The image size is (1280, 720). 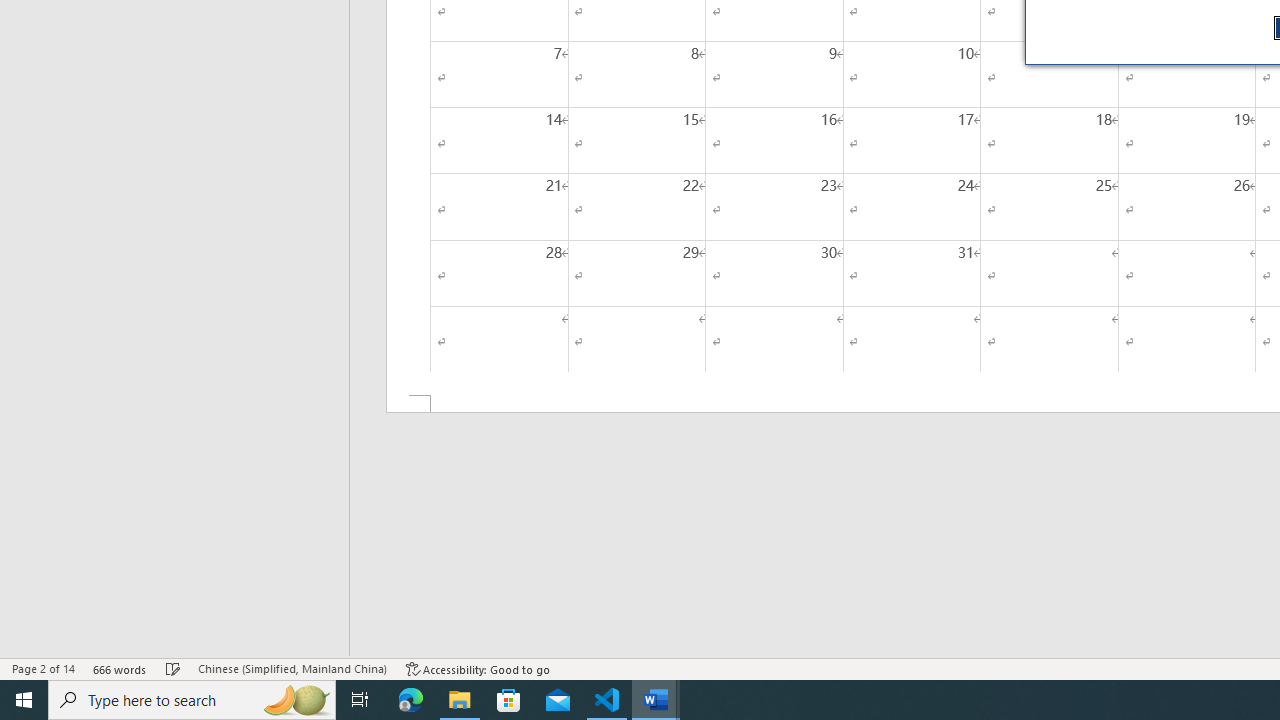 I want to click on Page Number Page 2 of 14, so click(x=43, y=668).